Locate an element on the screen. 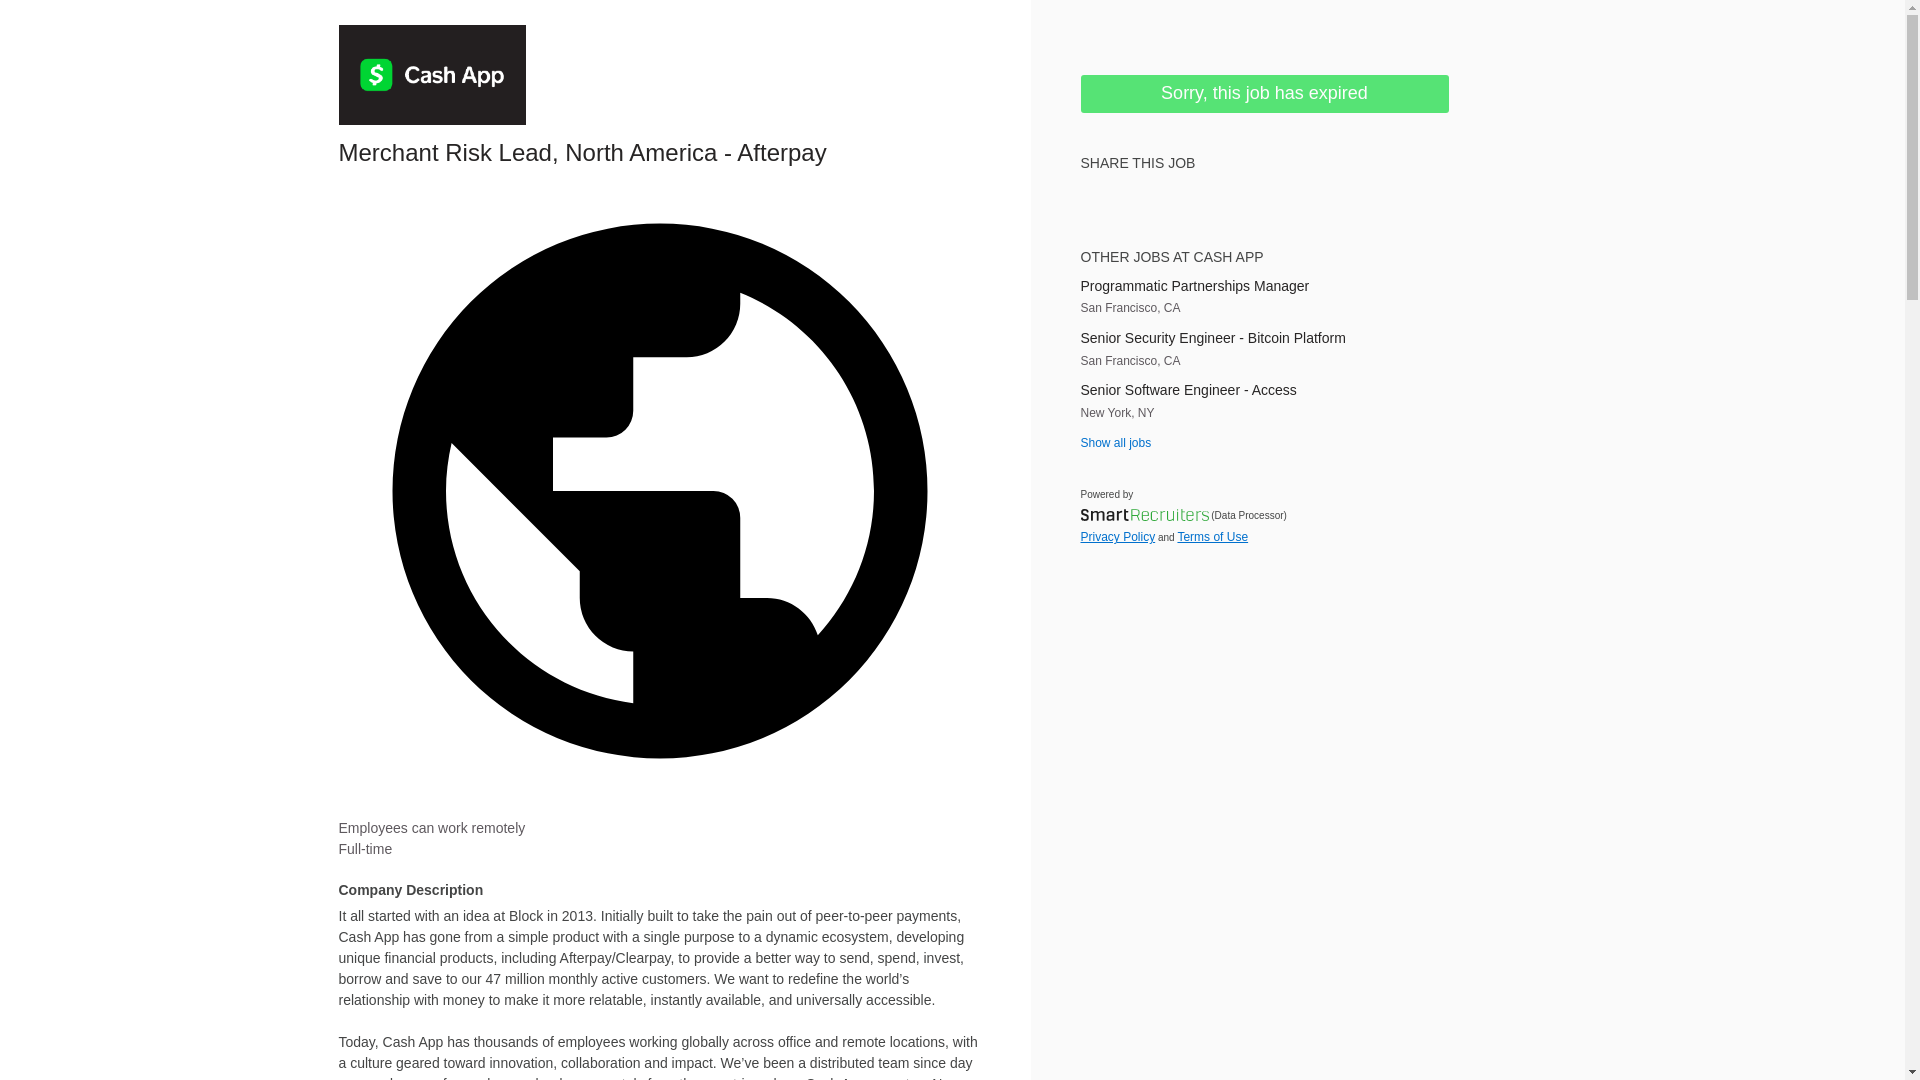  Programmatic Partnerships Manager is located at coordinates (1263, 286).